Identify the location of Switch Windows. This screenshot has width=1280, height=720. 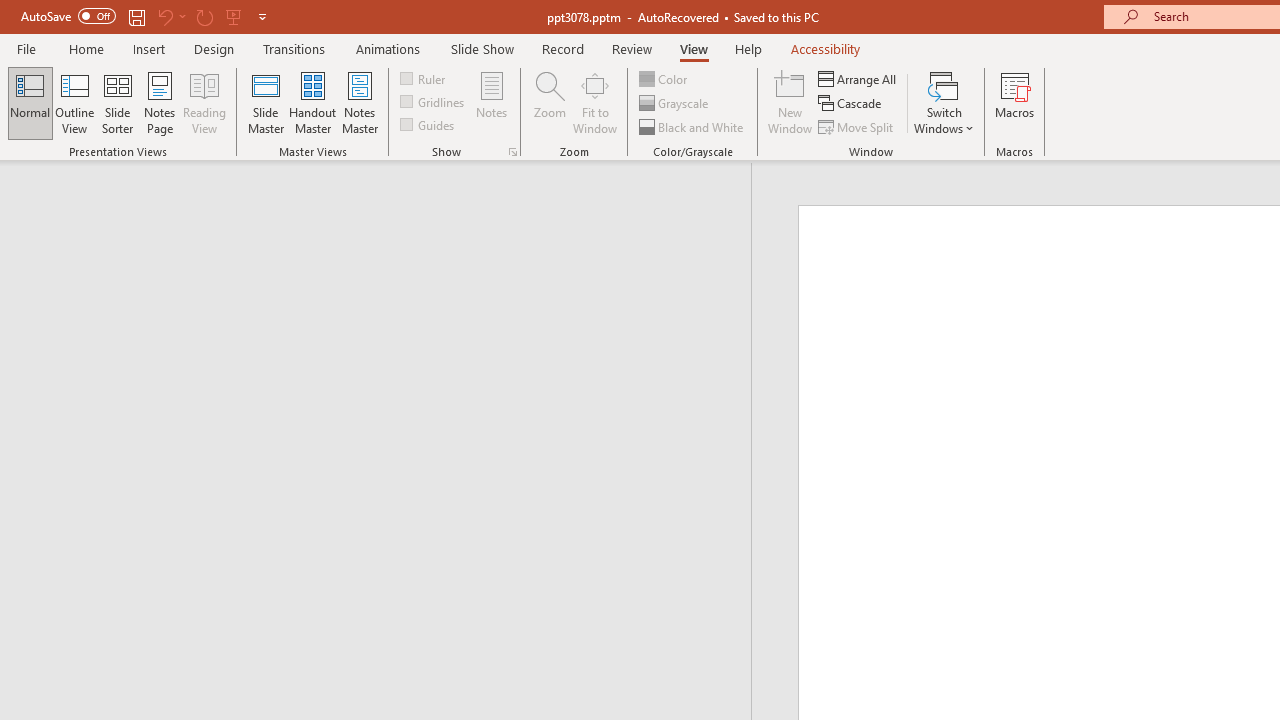
(944, 102).